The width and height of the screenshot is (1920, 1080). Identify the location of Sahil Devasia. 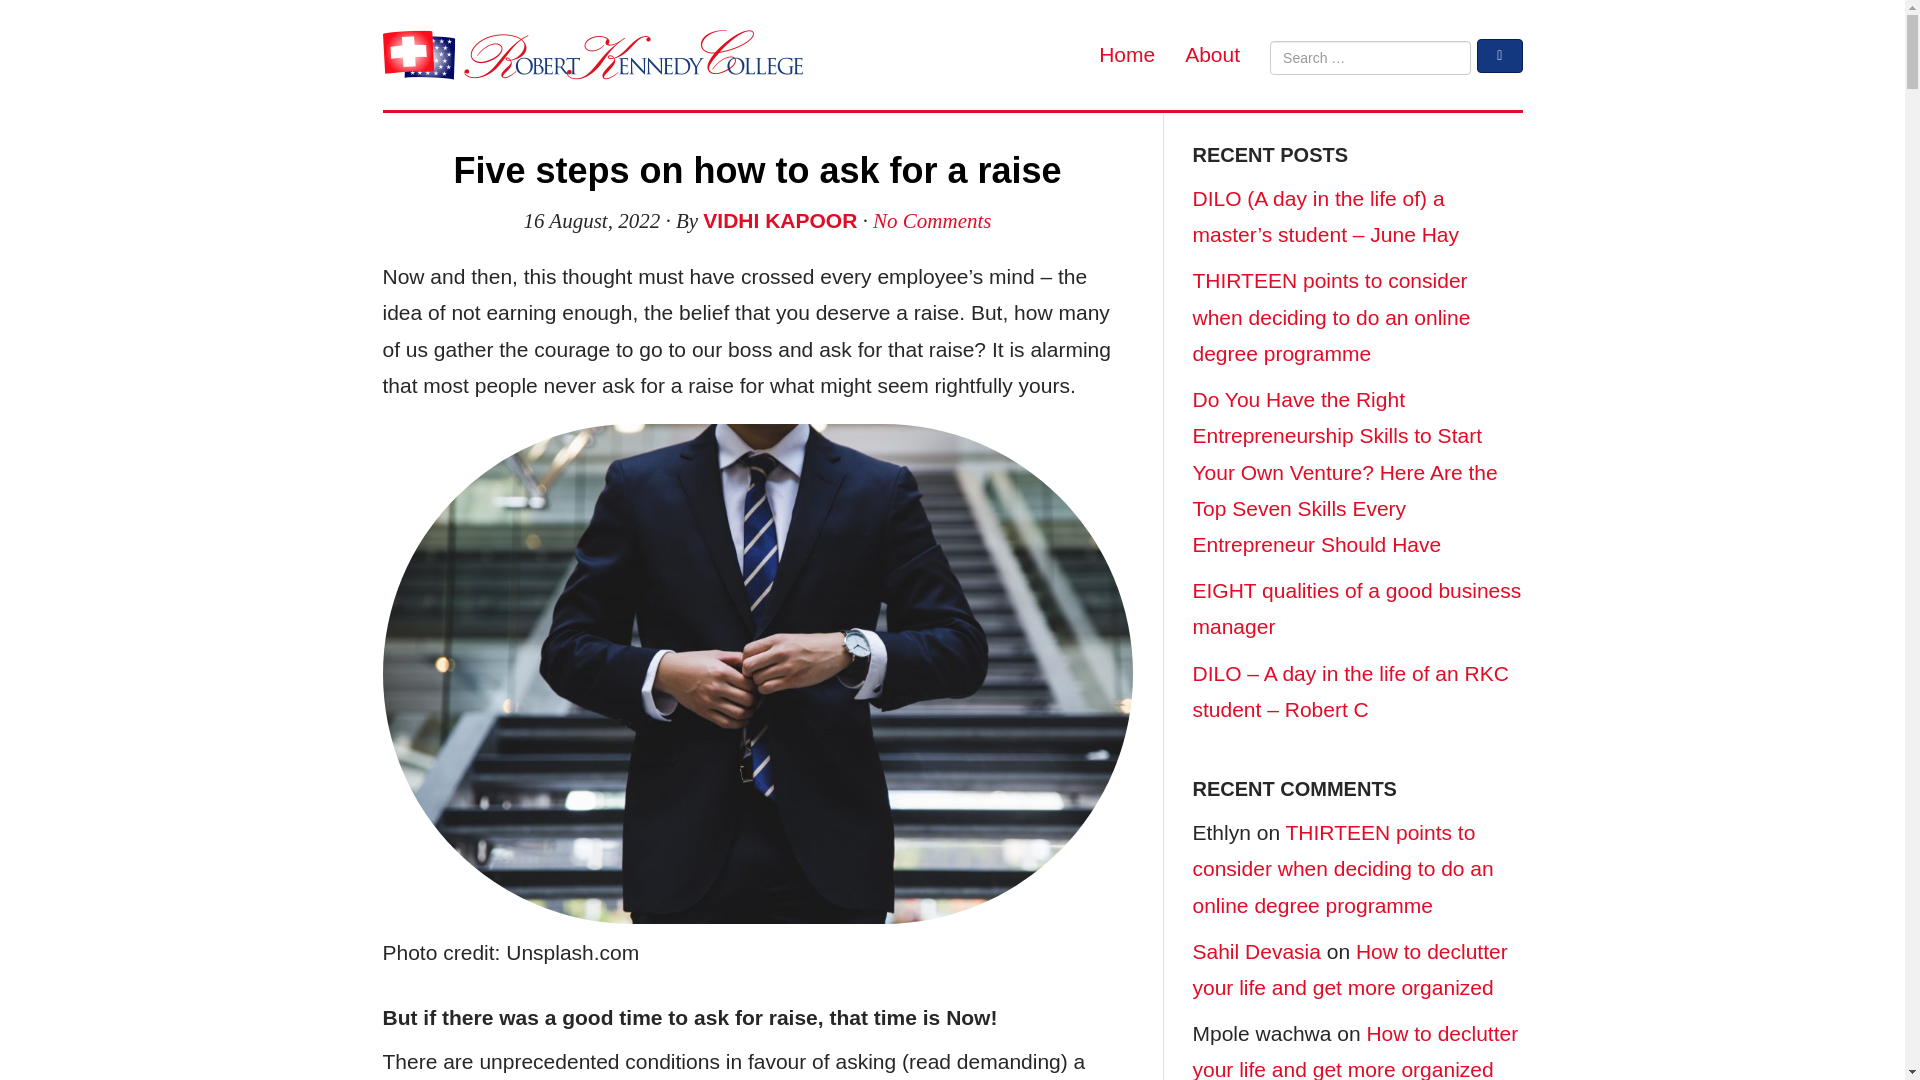
(1256, 951).